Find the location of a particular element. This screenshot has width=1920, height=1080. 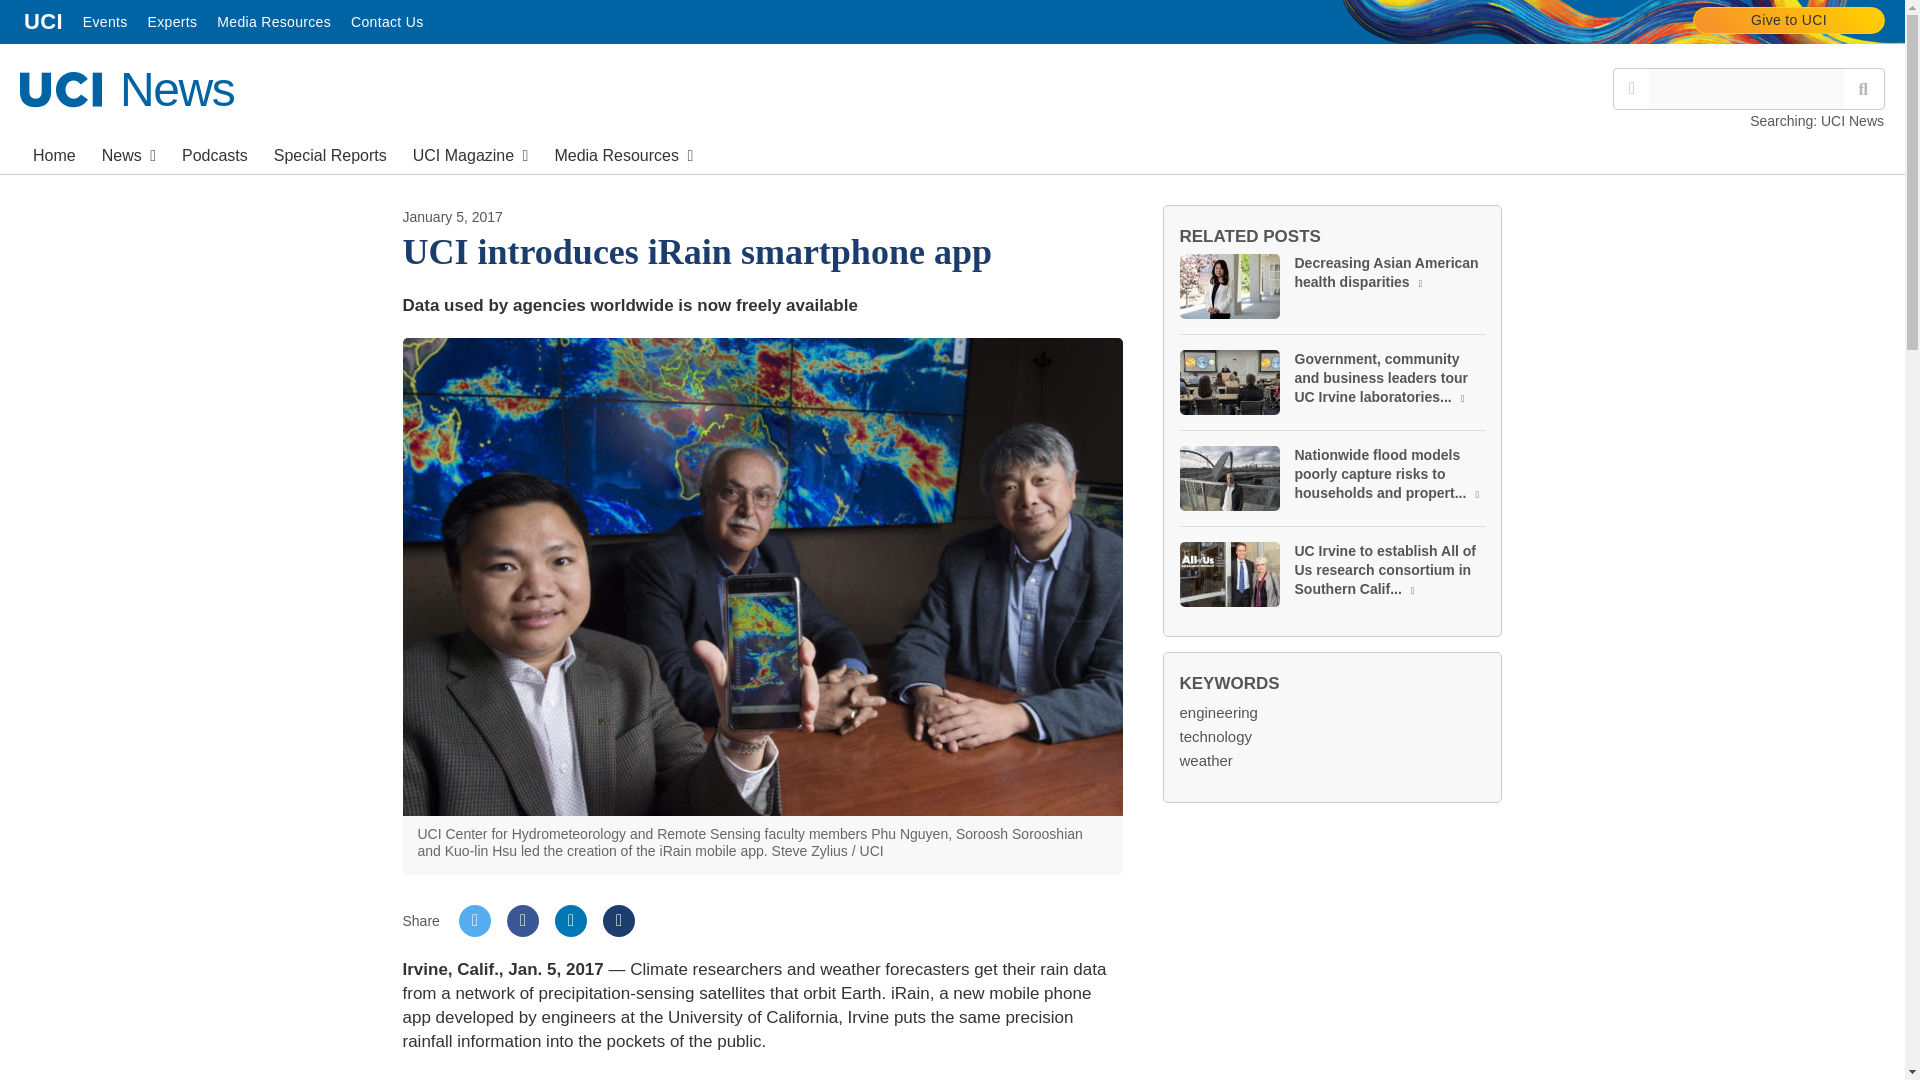

Podcasts is located at coordinates (105, 22).